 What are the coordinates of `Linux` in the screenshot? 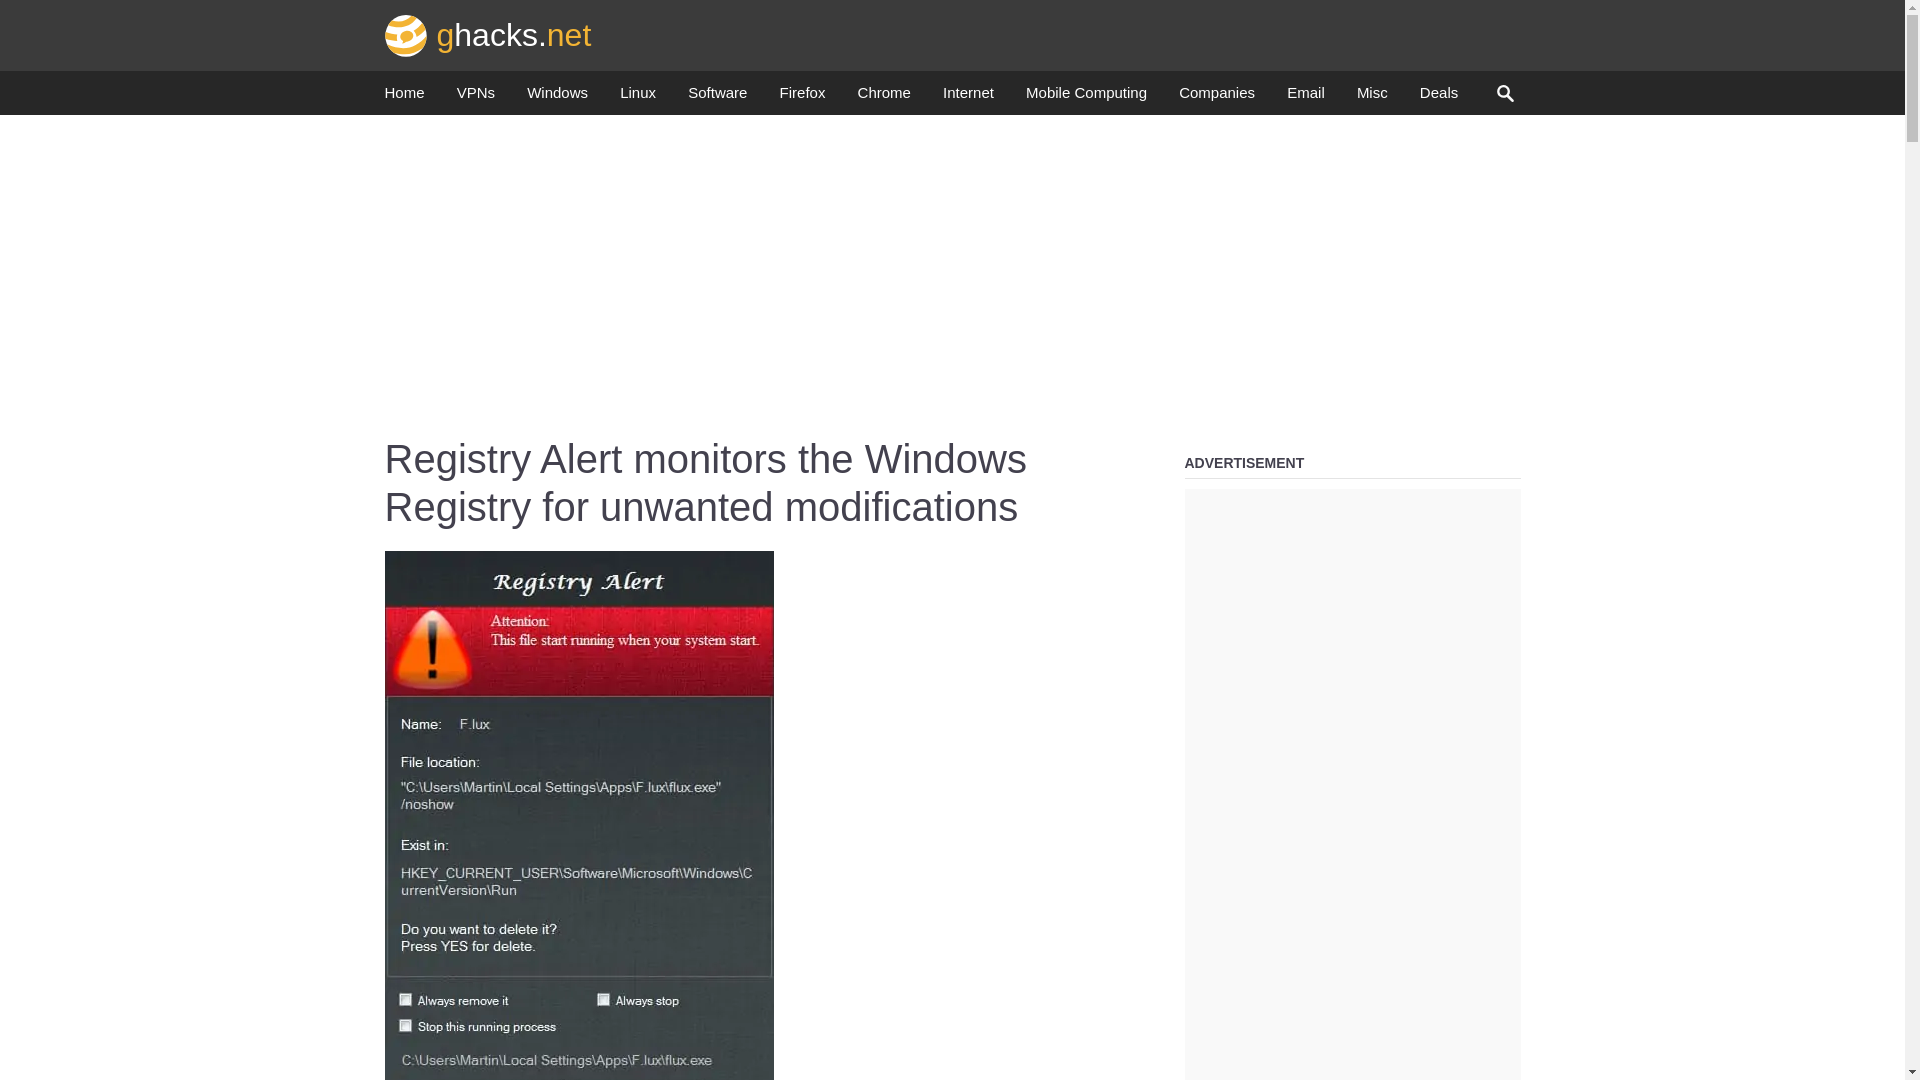 It's located at (638, 98).